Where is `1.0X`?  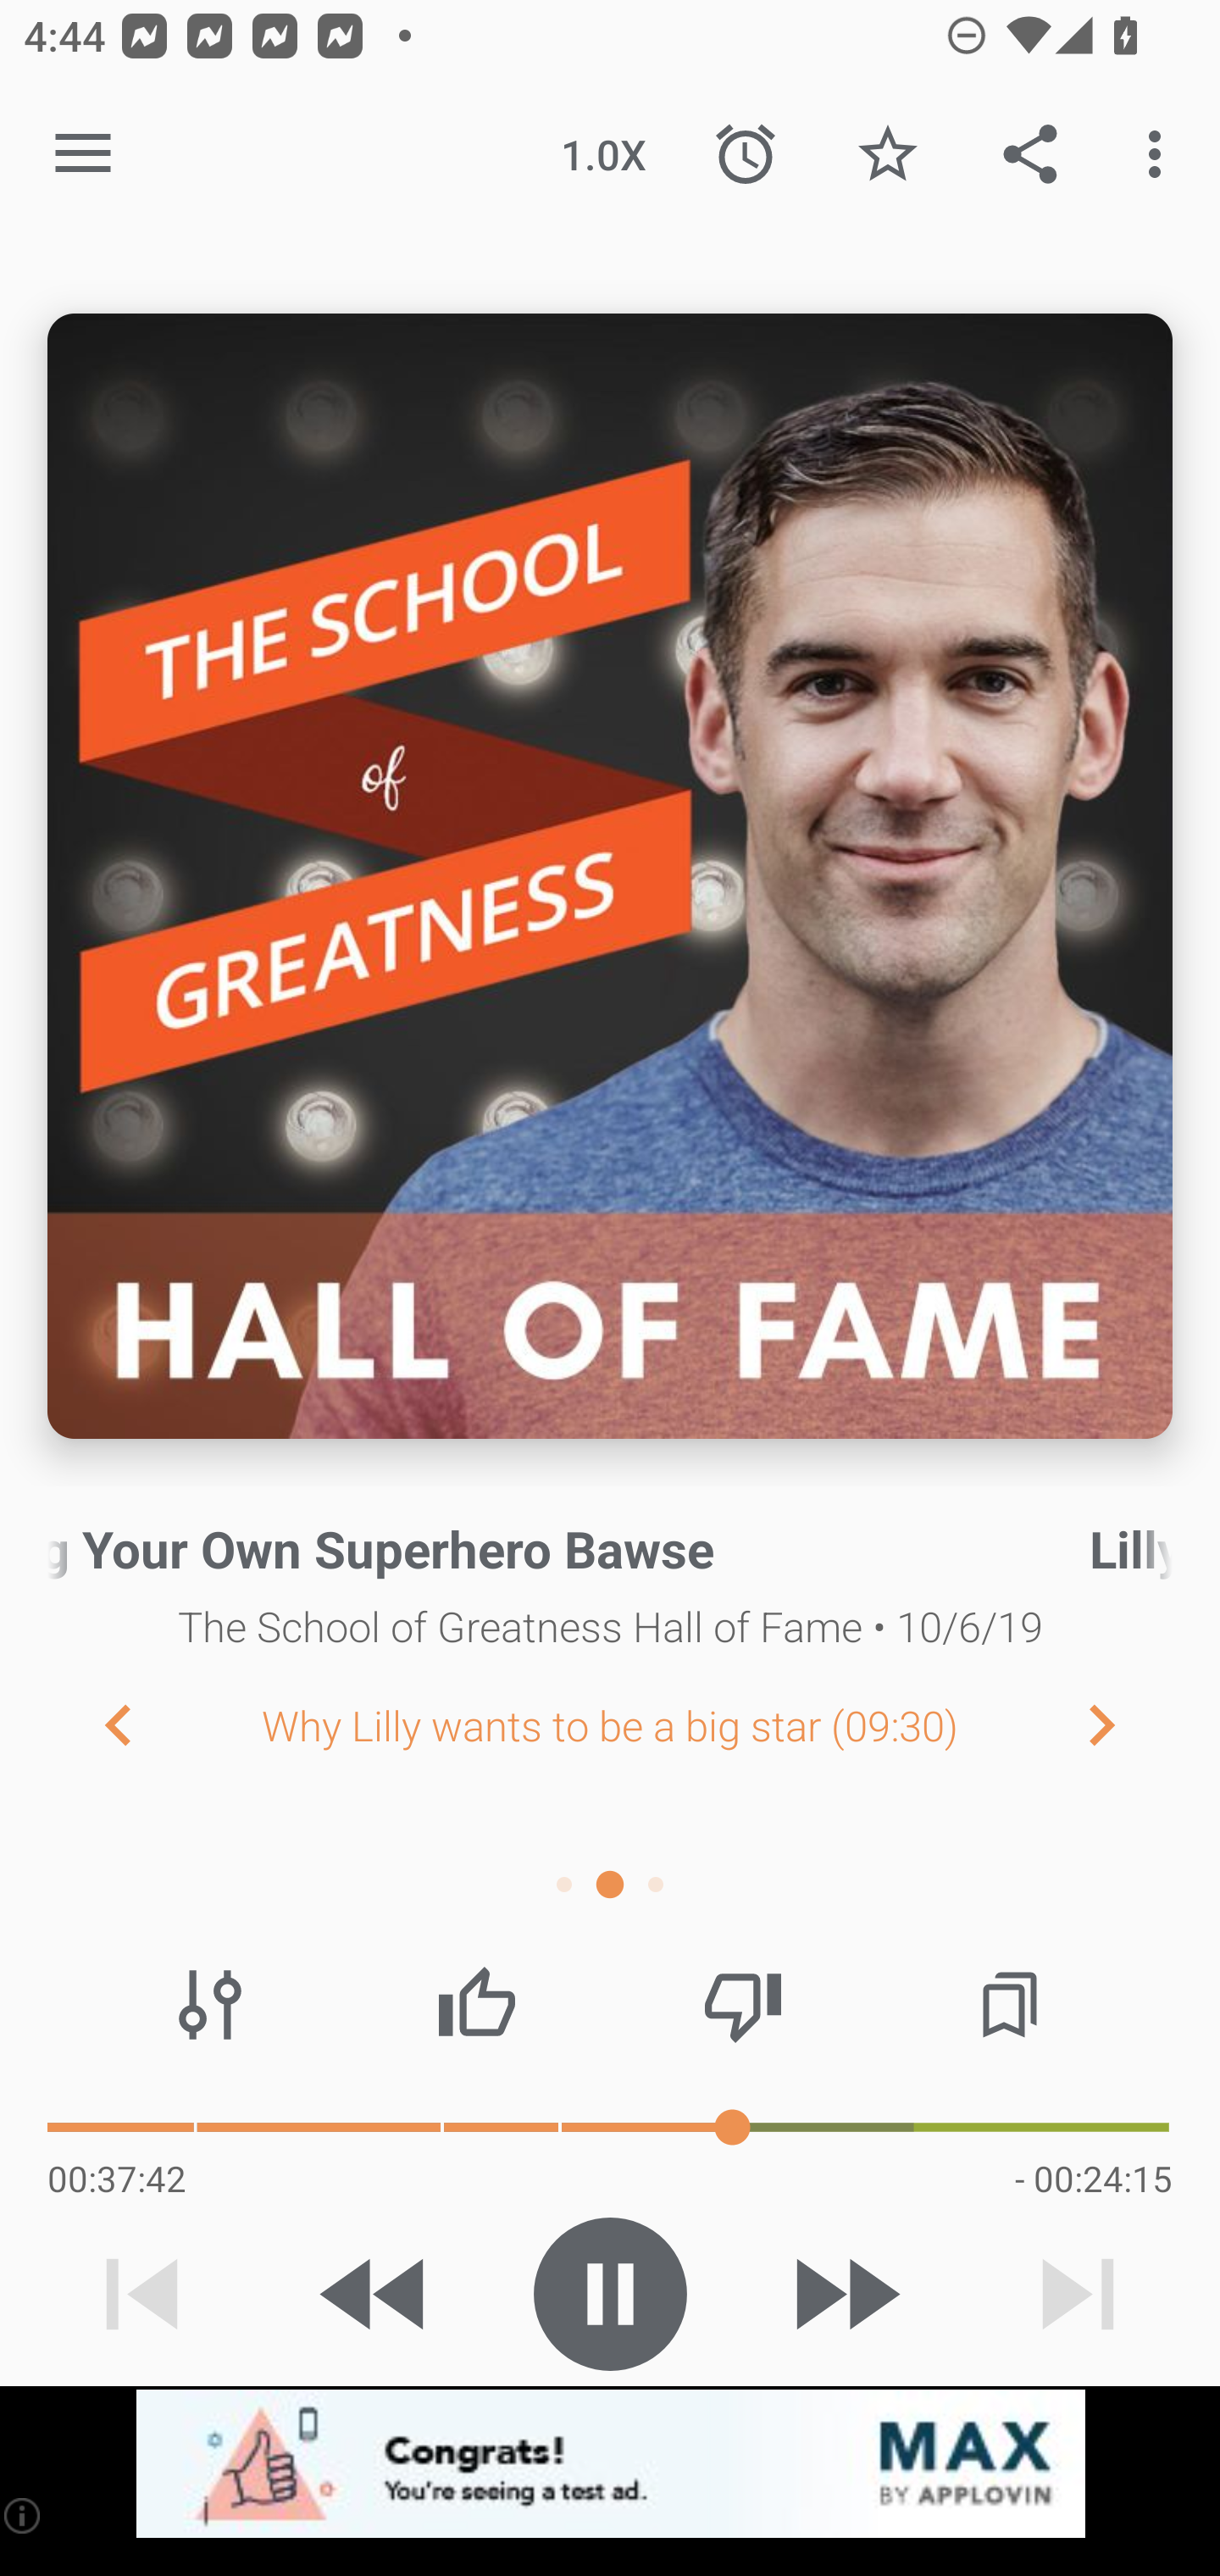
1.0X is located at coordinates (603, 154).